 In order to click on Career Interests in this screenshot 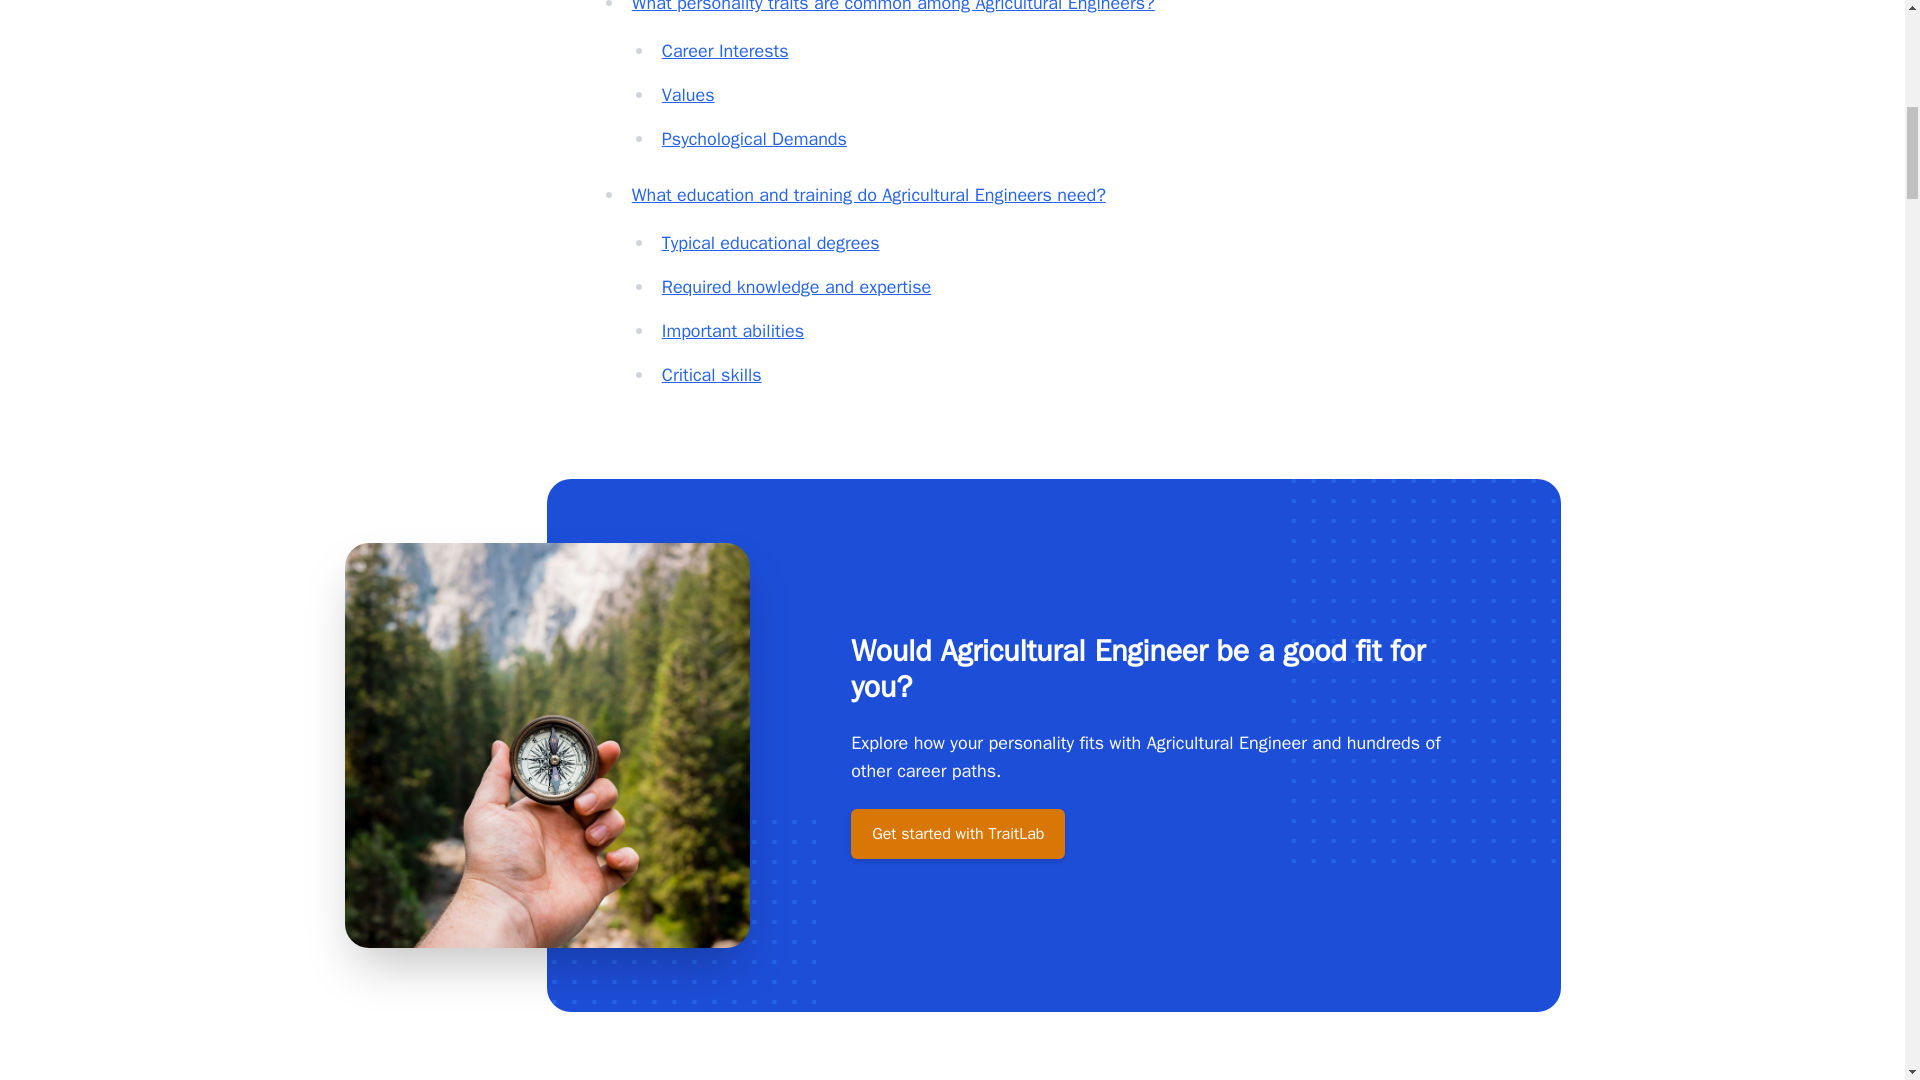, I will do `click(726, 50)`.